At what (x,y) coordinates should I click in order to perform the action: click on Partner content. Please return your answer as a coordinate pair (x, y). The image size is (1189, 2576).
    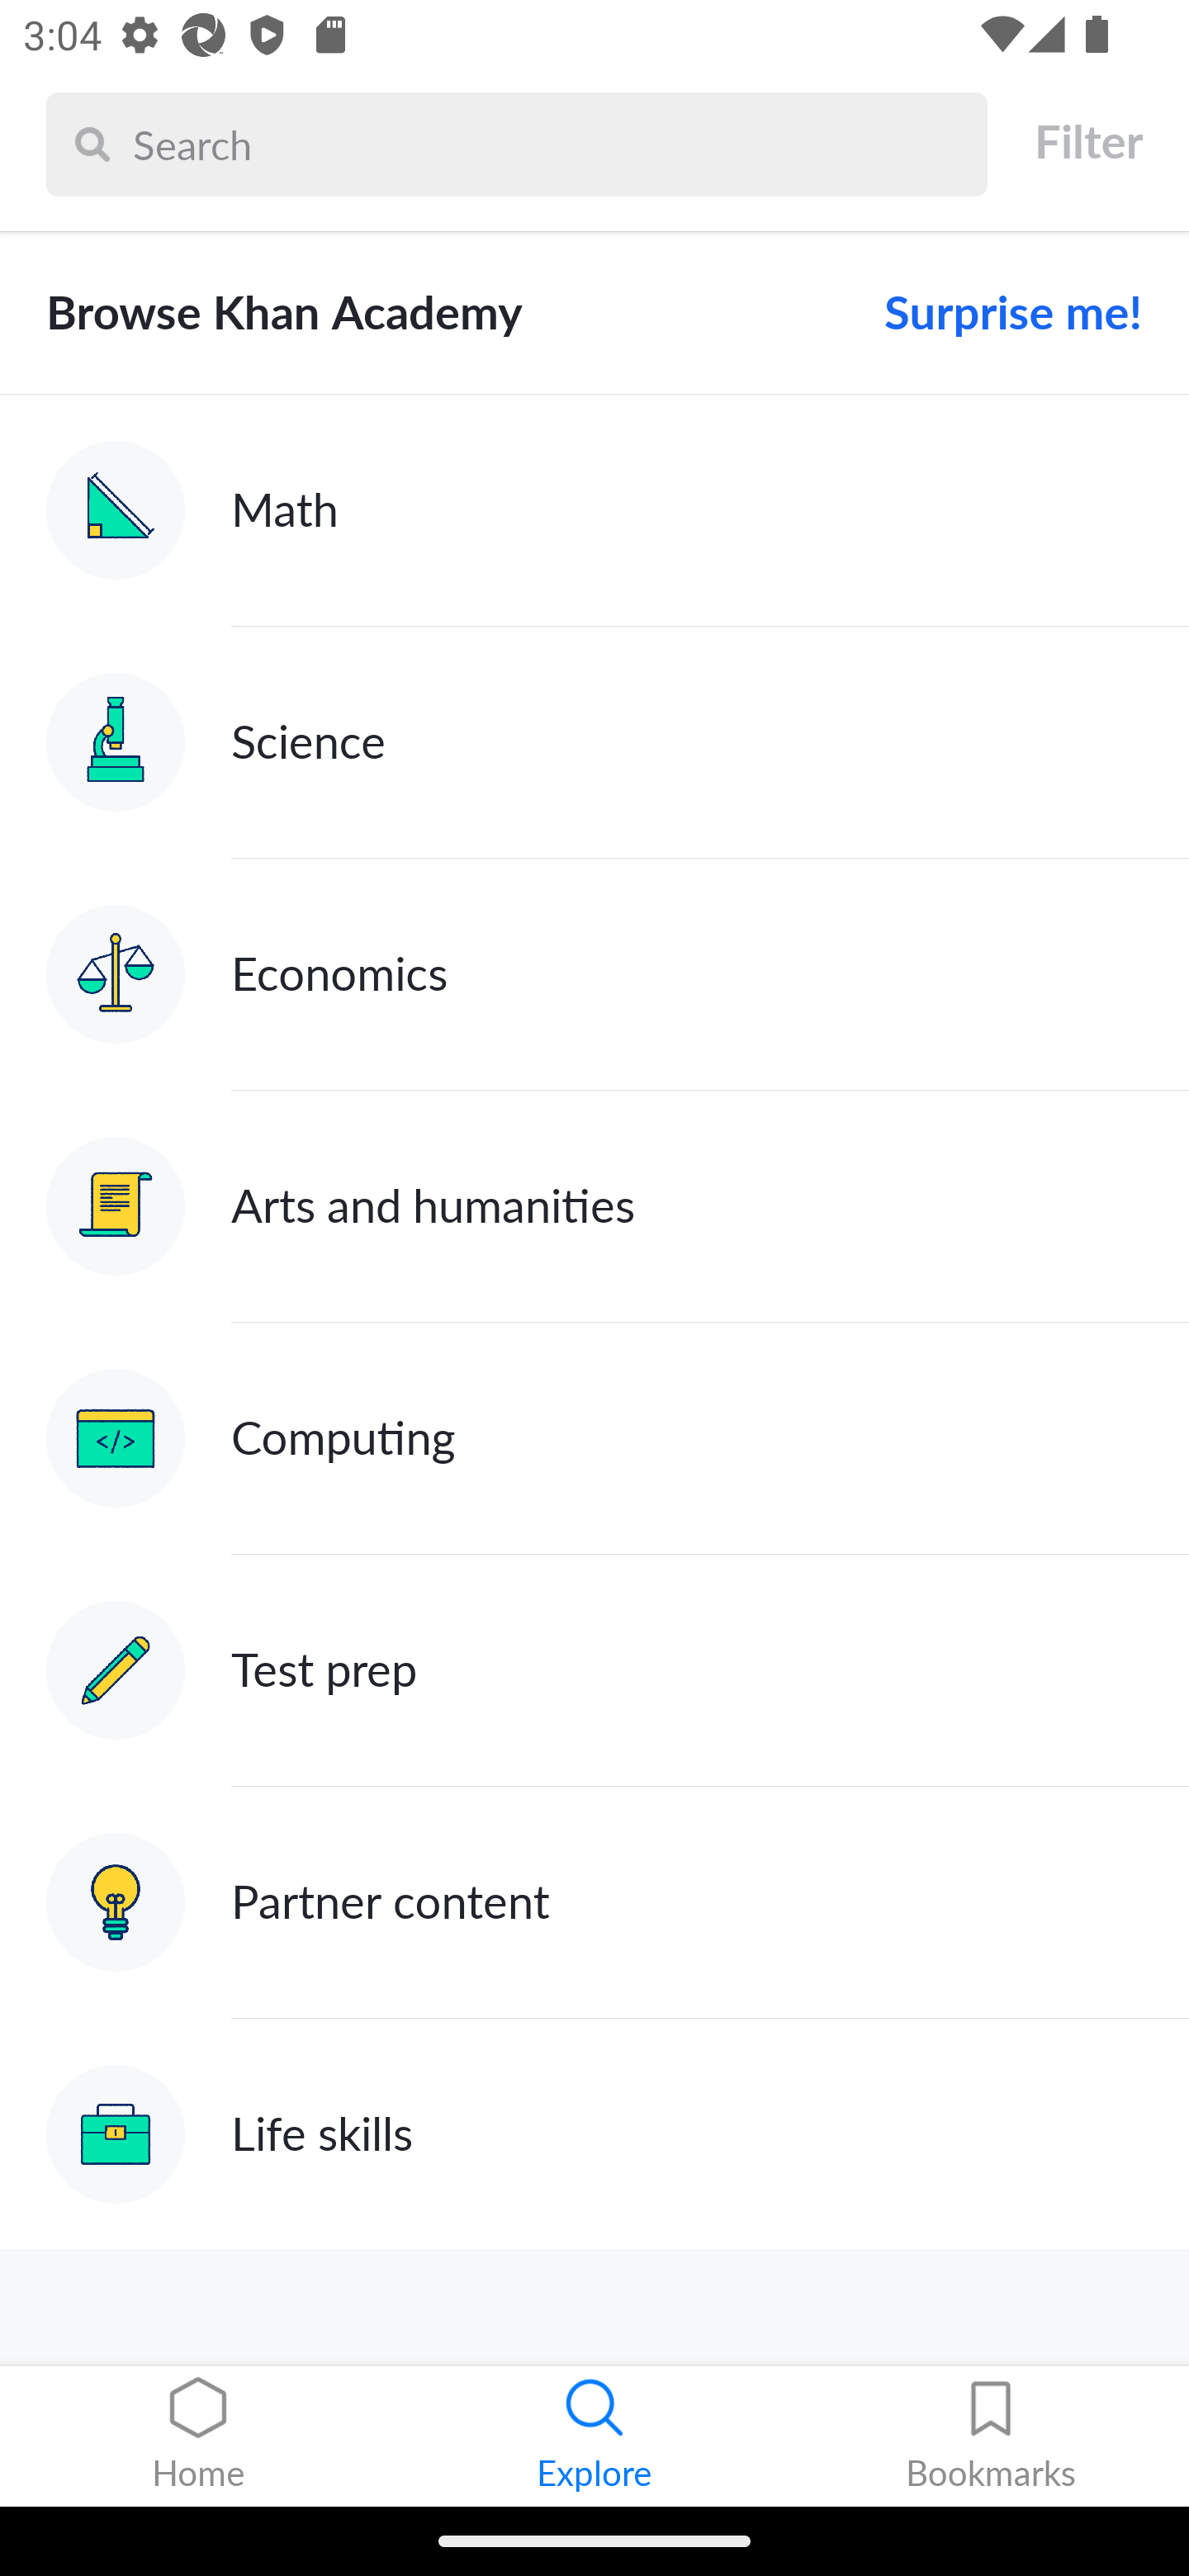
    Looking at the image, I should click on (594, 1904).